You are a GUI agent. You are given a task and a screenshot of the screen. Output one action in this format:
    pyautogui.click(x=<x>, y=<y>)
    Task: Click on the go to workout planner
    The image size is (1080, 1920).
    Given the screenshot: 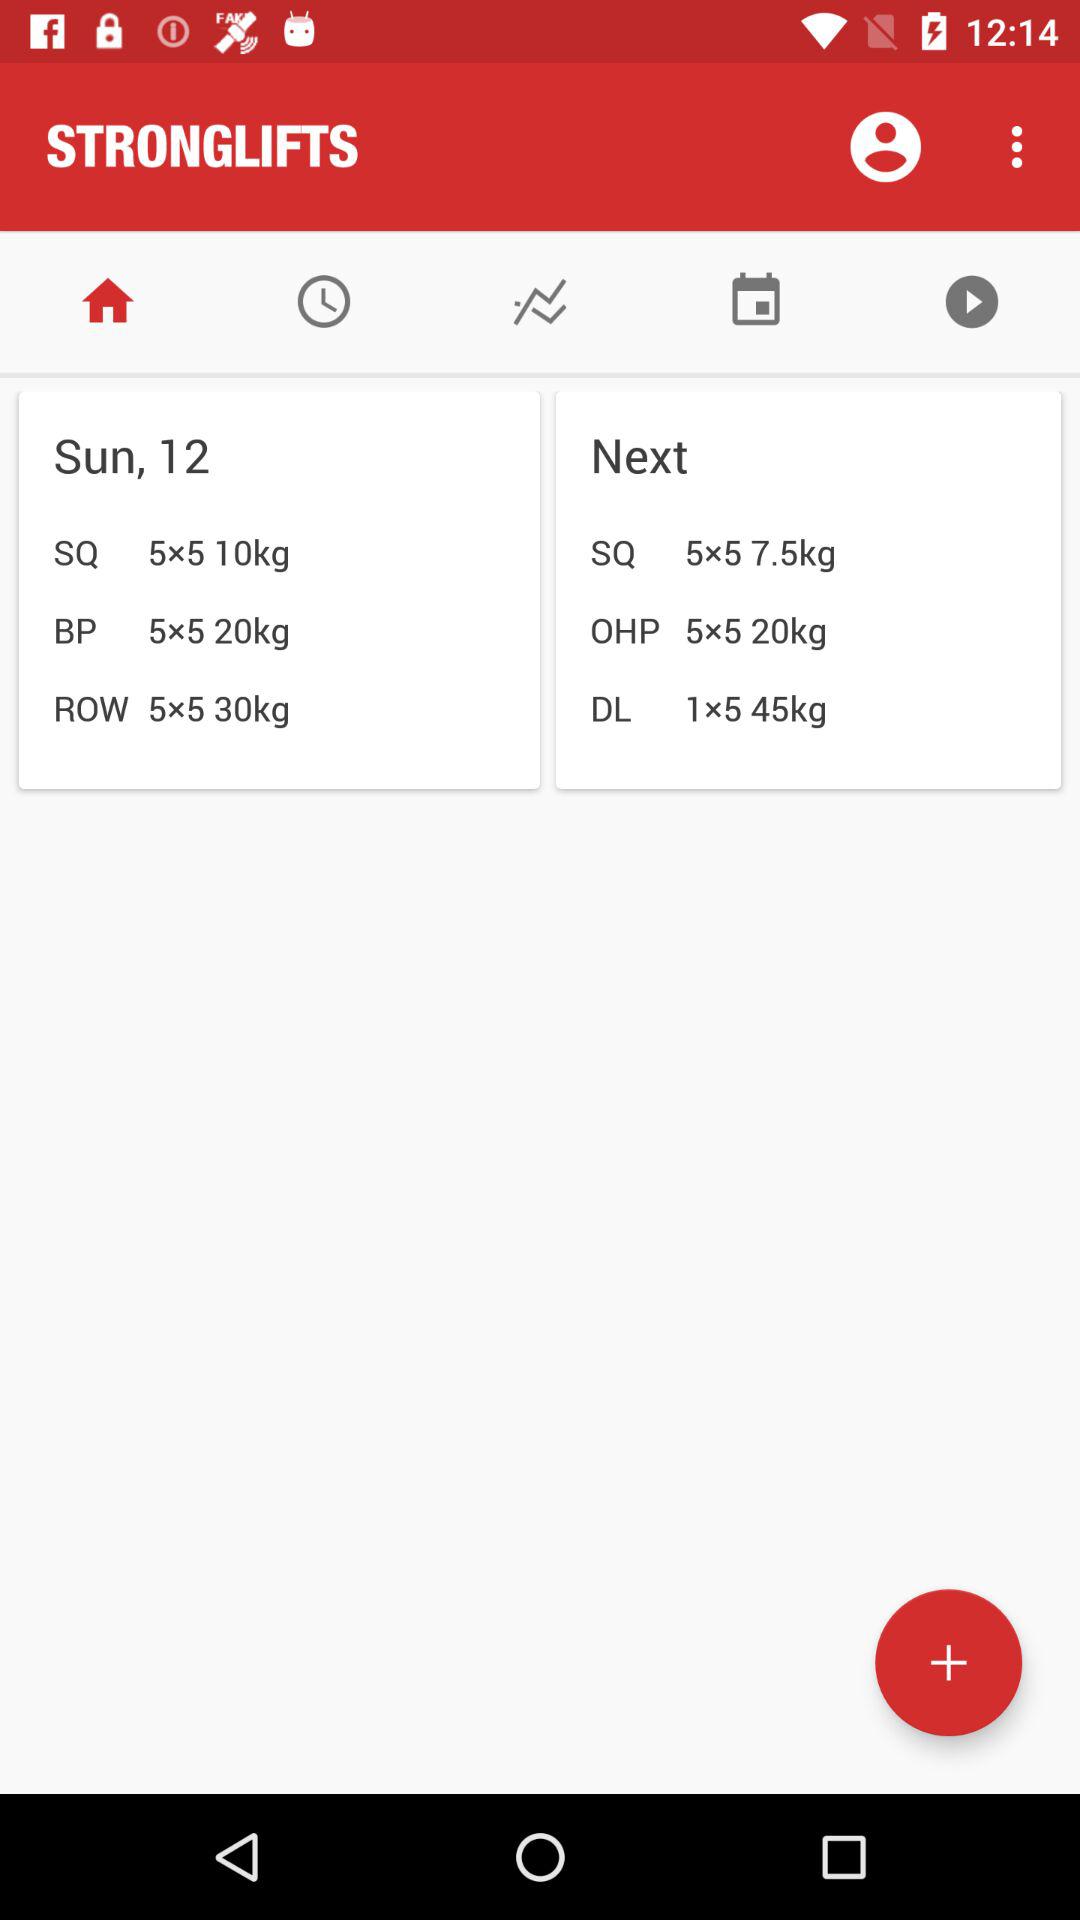 What is the action you would take?
    pyautogui.click(x=324, y=302)
    